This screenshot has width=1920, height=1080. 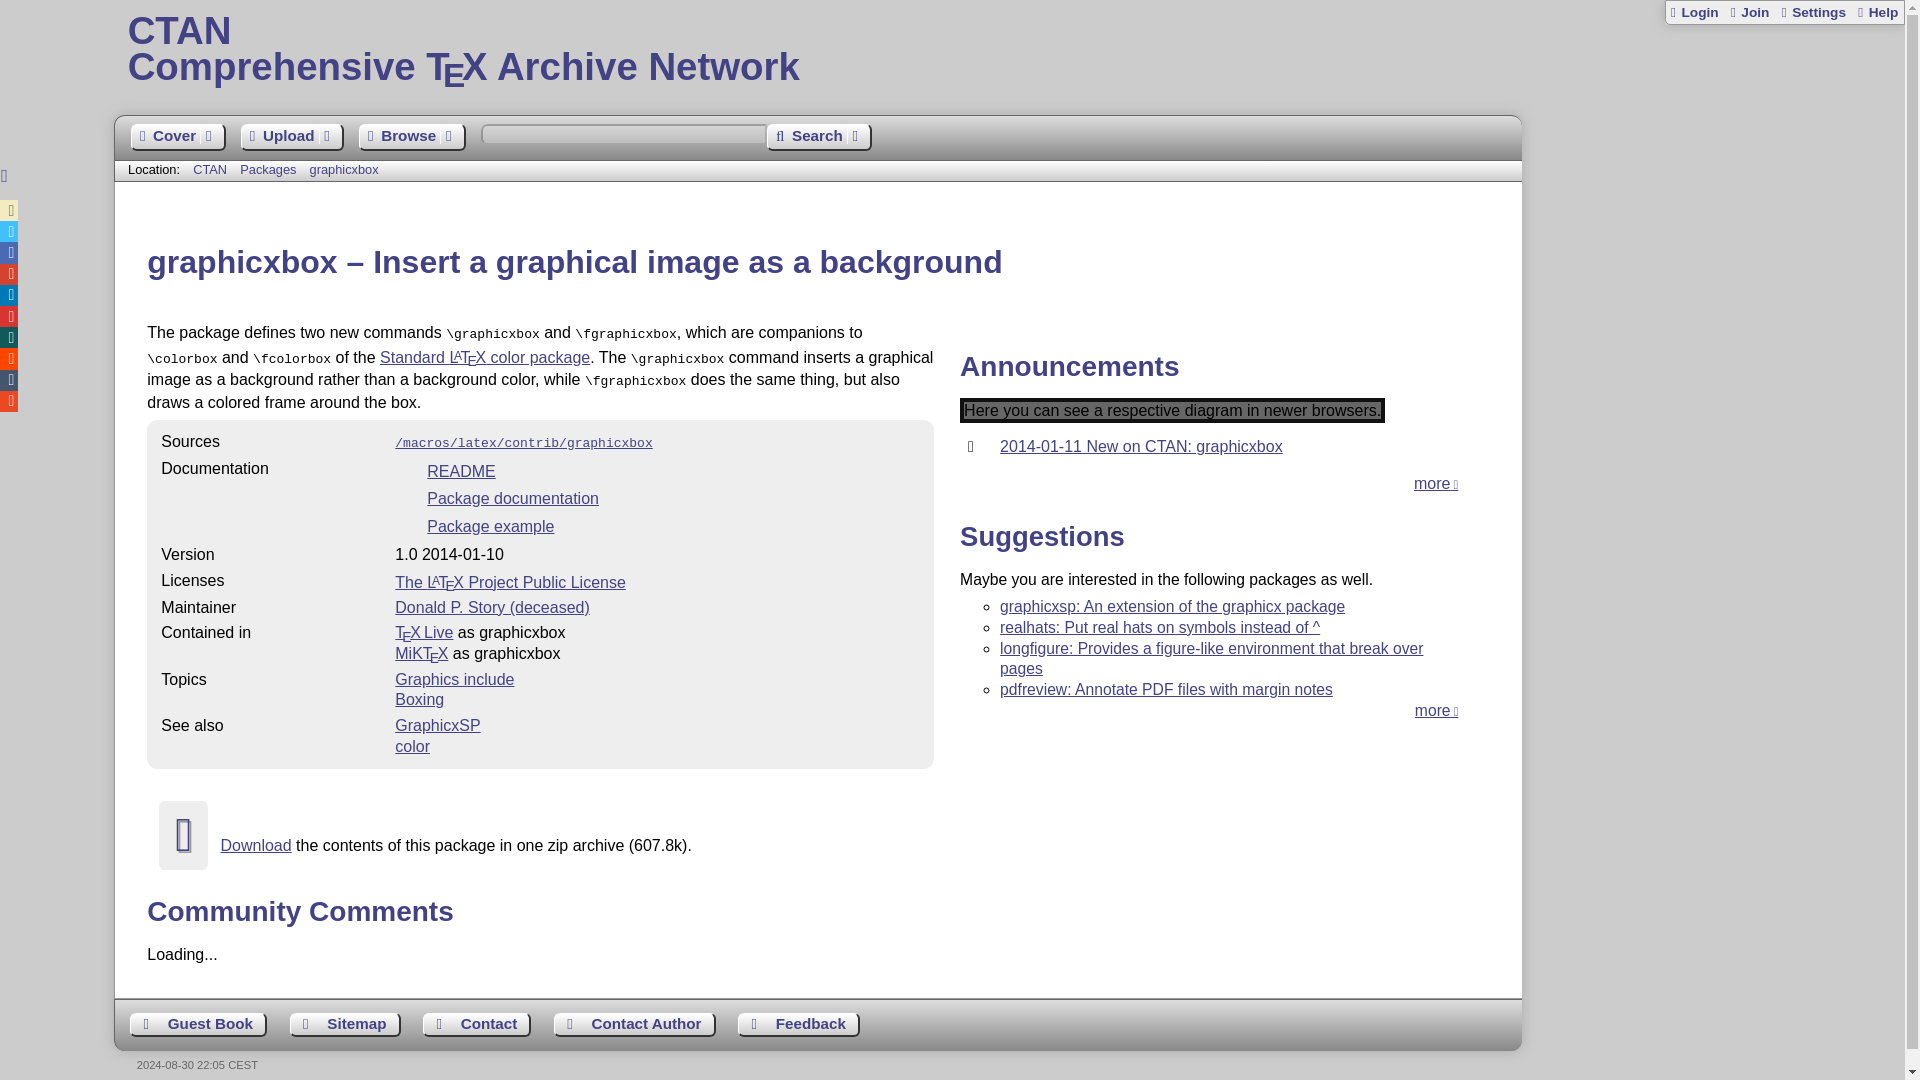 What do you see at coordinates (798, 1024) in the screenshot?
I see `Send feedback on the current web page to the Web masters` at bounding box center [798, 1024].